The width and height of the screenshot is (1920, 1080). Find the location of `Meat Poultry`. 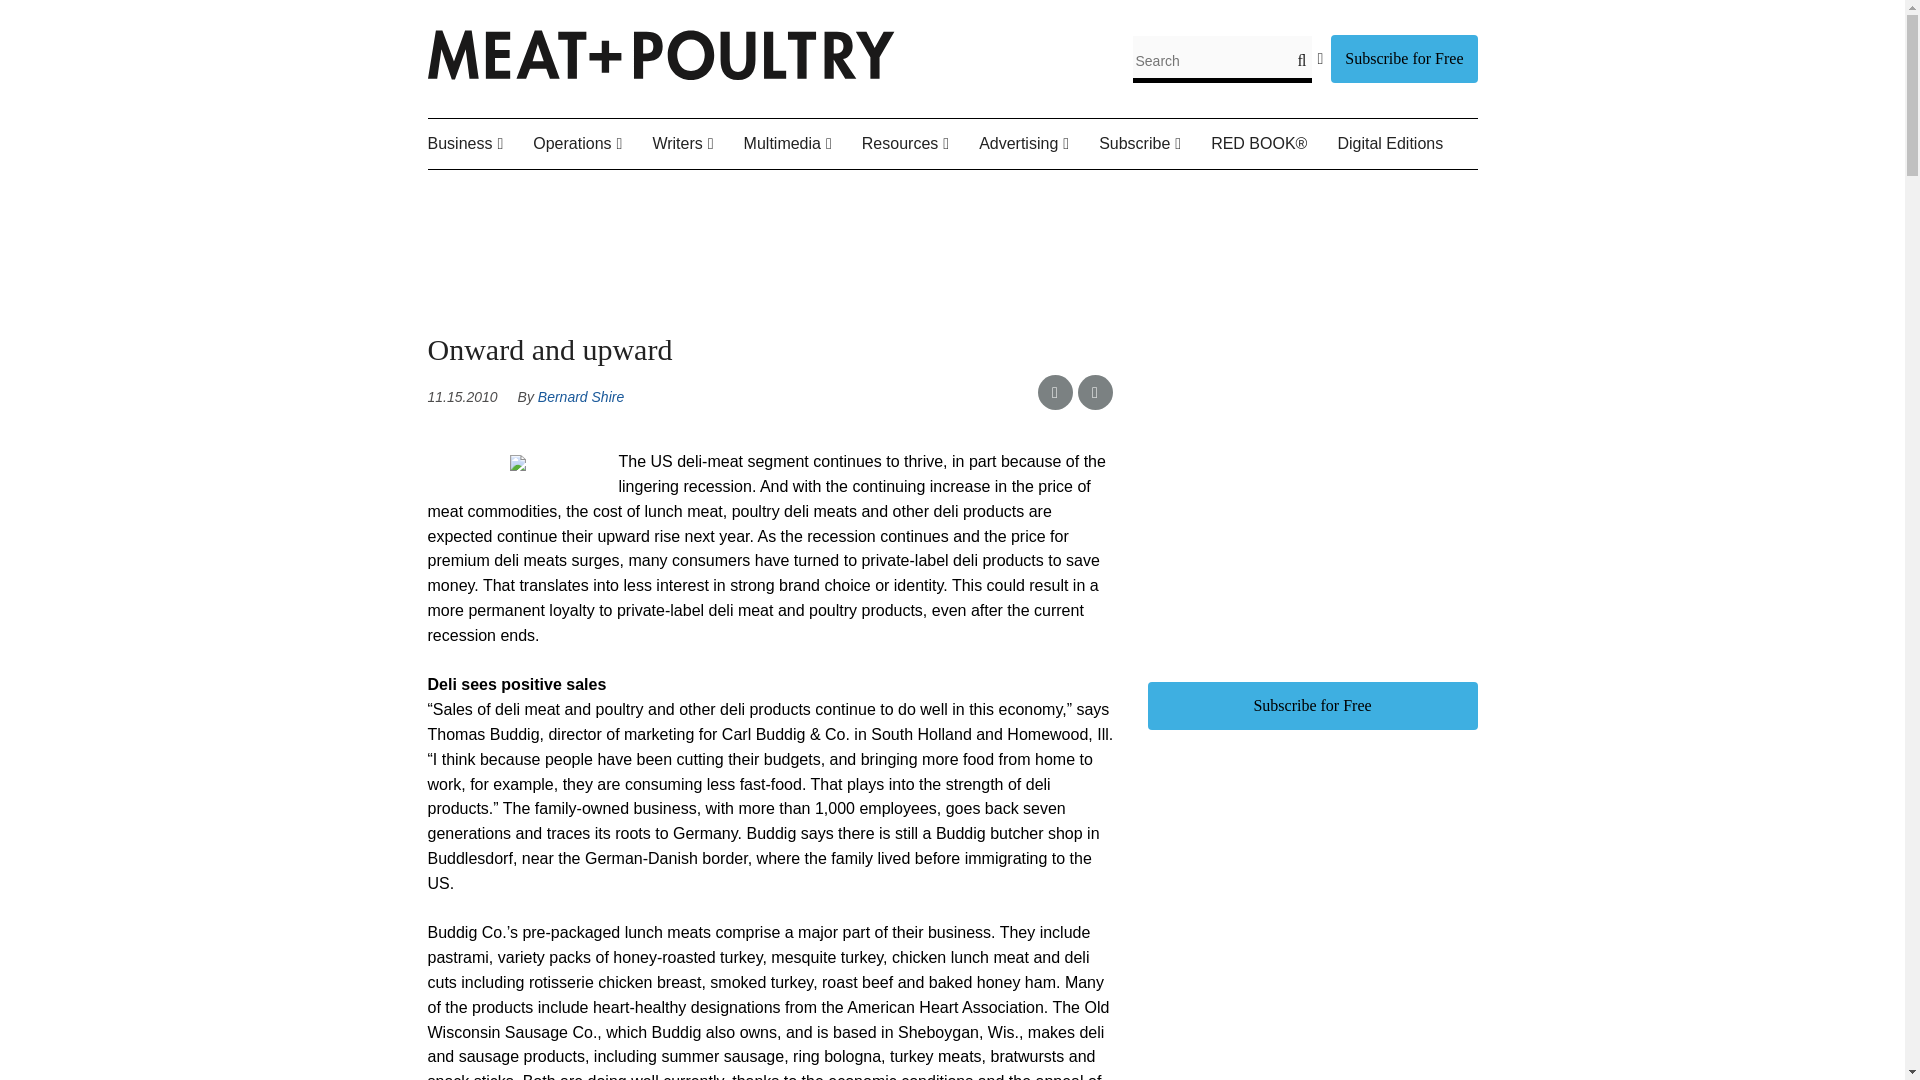

Meat Poultry is located at coordinates (661, 74).